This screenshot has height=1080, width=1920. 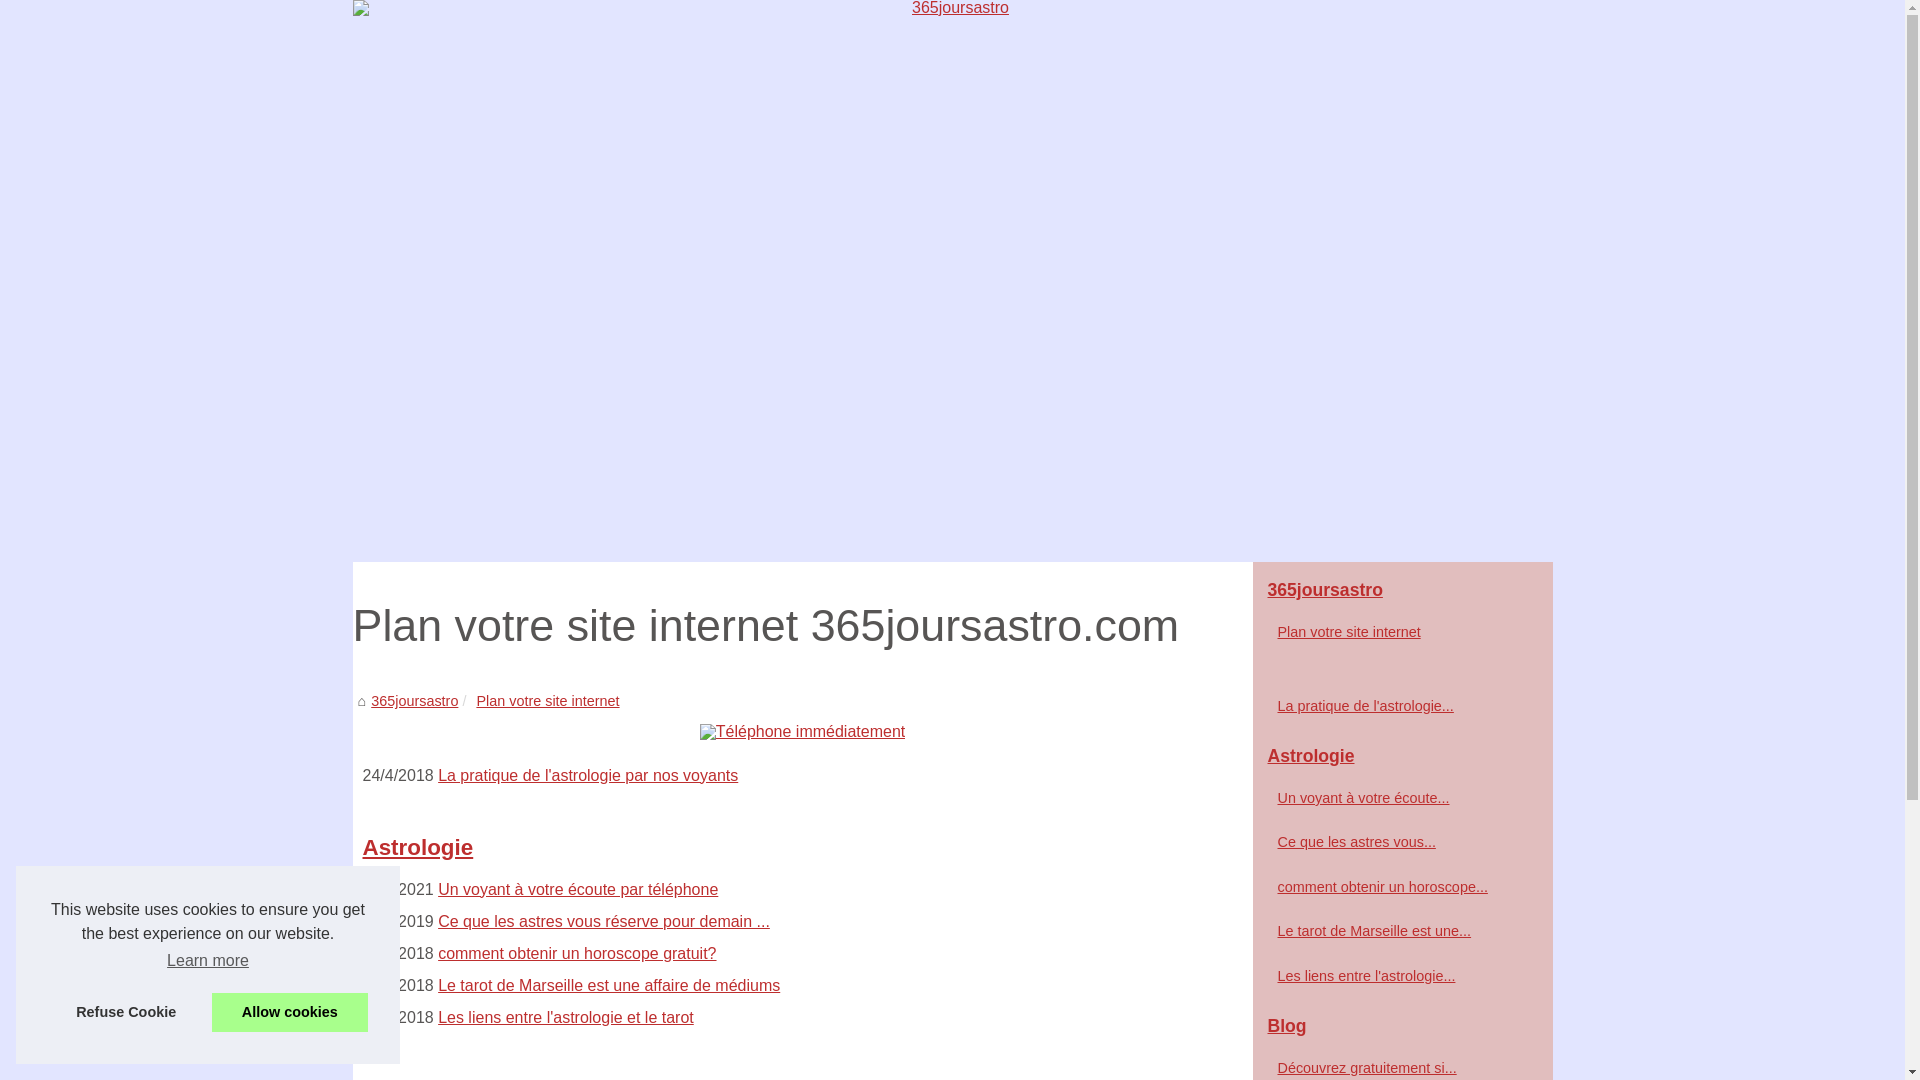 What do you see at coordinates (126, 1012) in the screenshot?
I see `Refuse Cookie` at bounding box center [126, 1012].